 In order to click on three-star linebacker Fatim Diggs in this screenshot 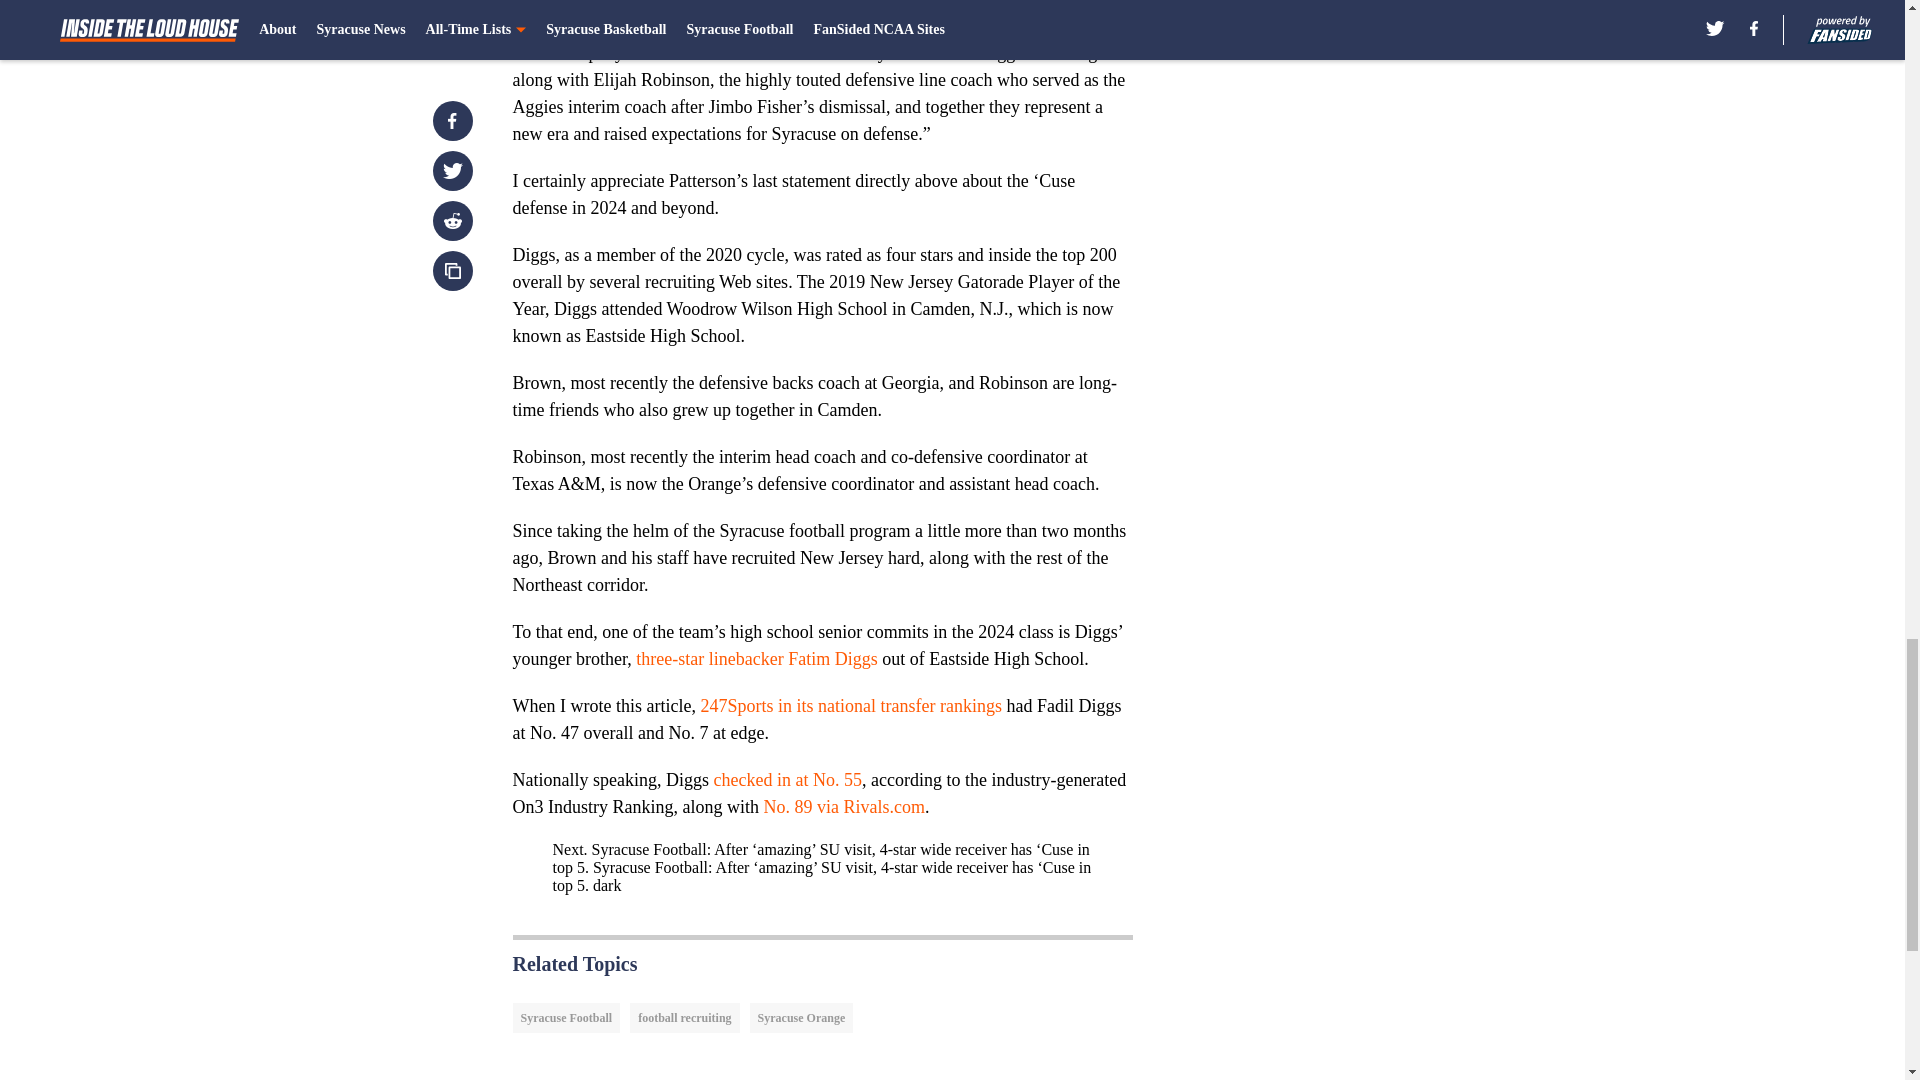, I will do `click(756, 658)`.